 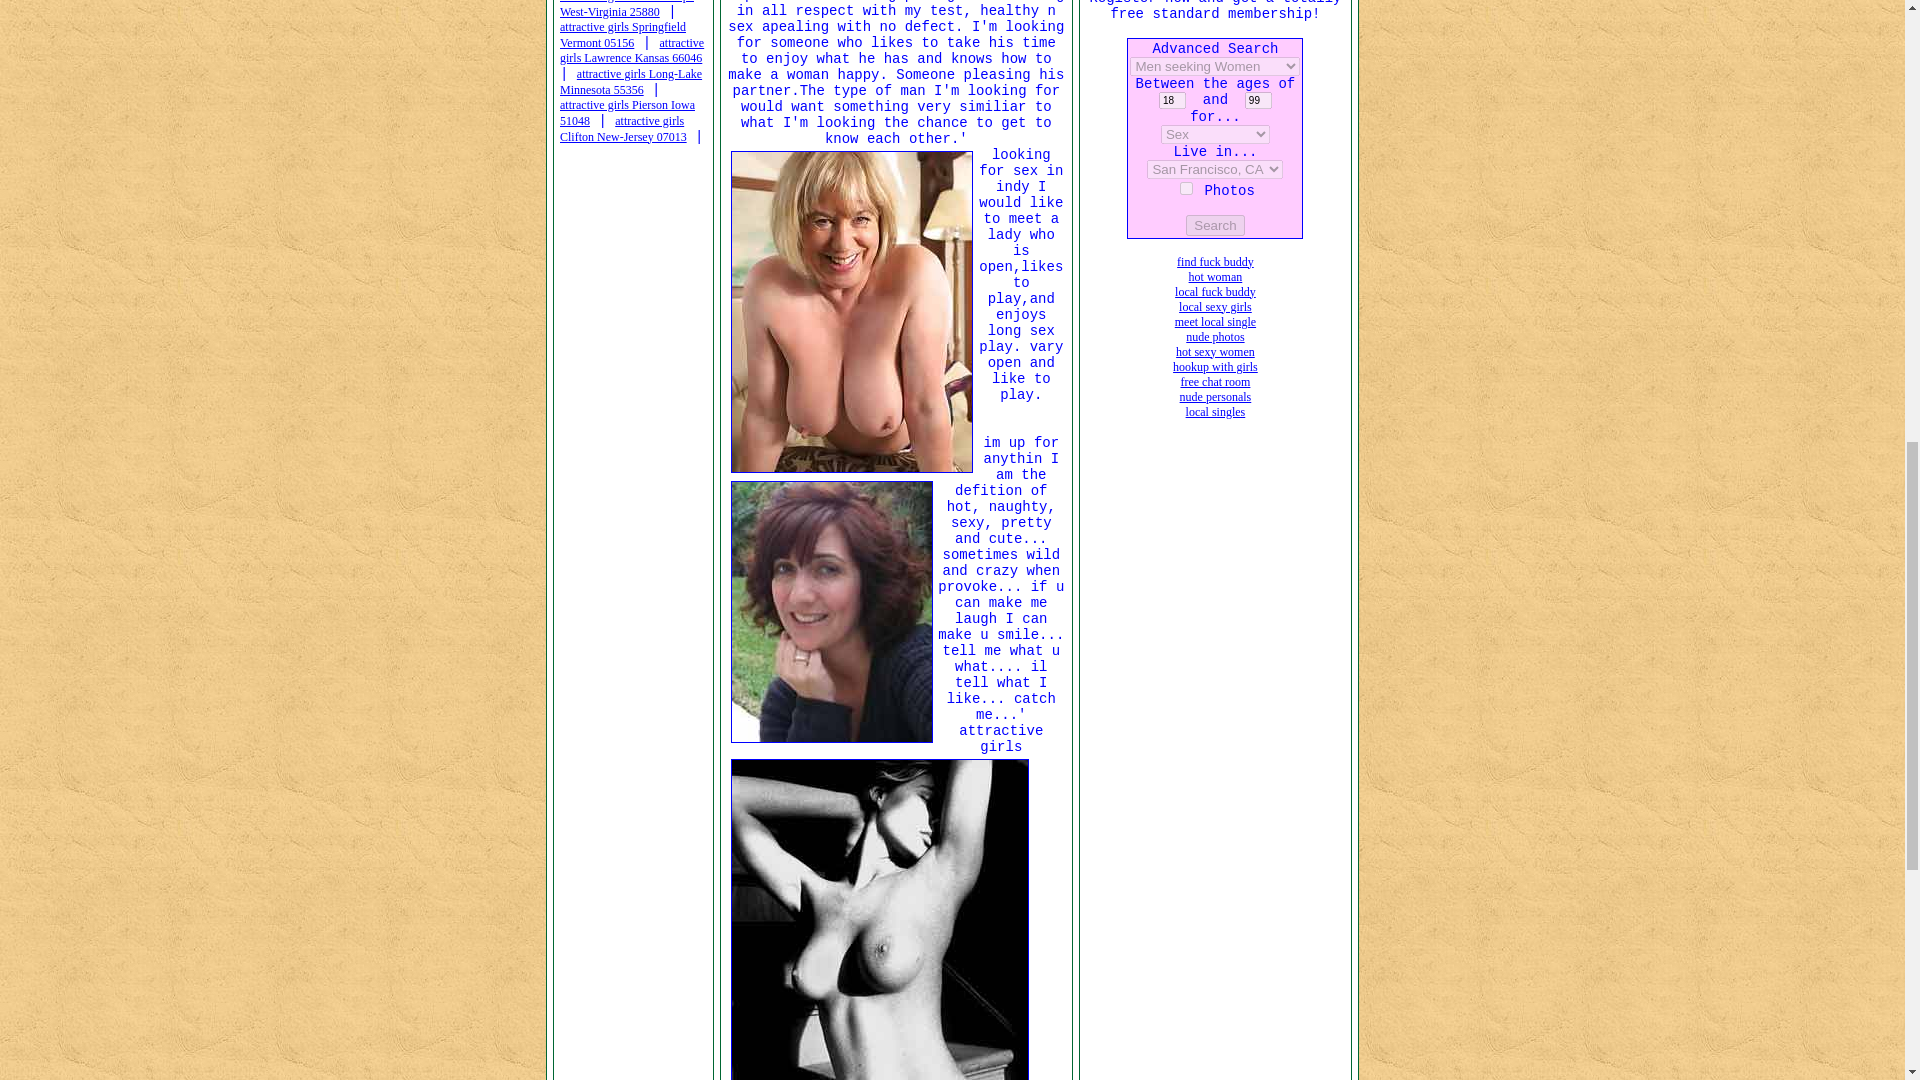 What do you see at coordinates (1172, 100) in the screenshot?
I see `18` at bounding box center [1172, 100].